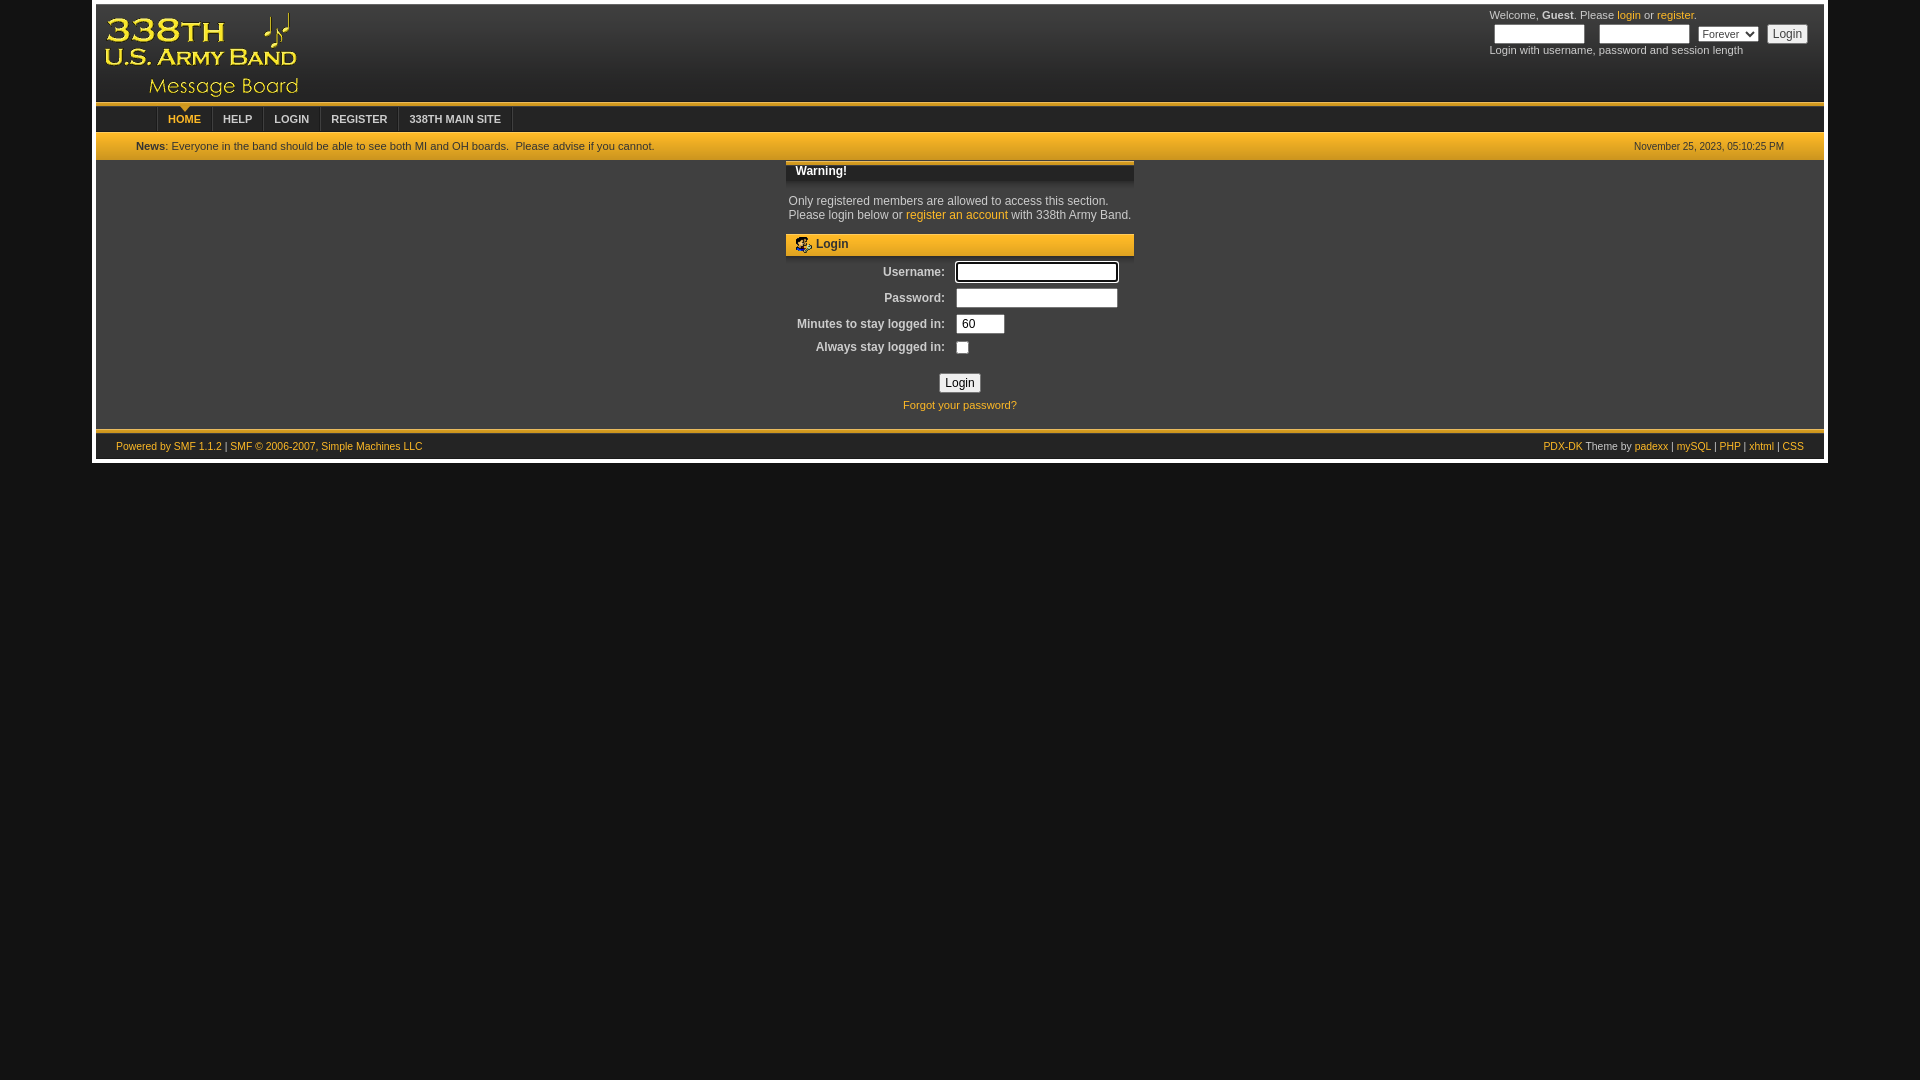 The image size is (1920, 1080). Describe the element at coordinates (1676, 15) in the screenshot. I see `register` at that location.